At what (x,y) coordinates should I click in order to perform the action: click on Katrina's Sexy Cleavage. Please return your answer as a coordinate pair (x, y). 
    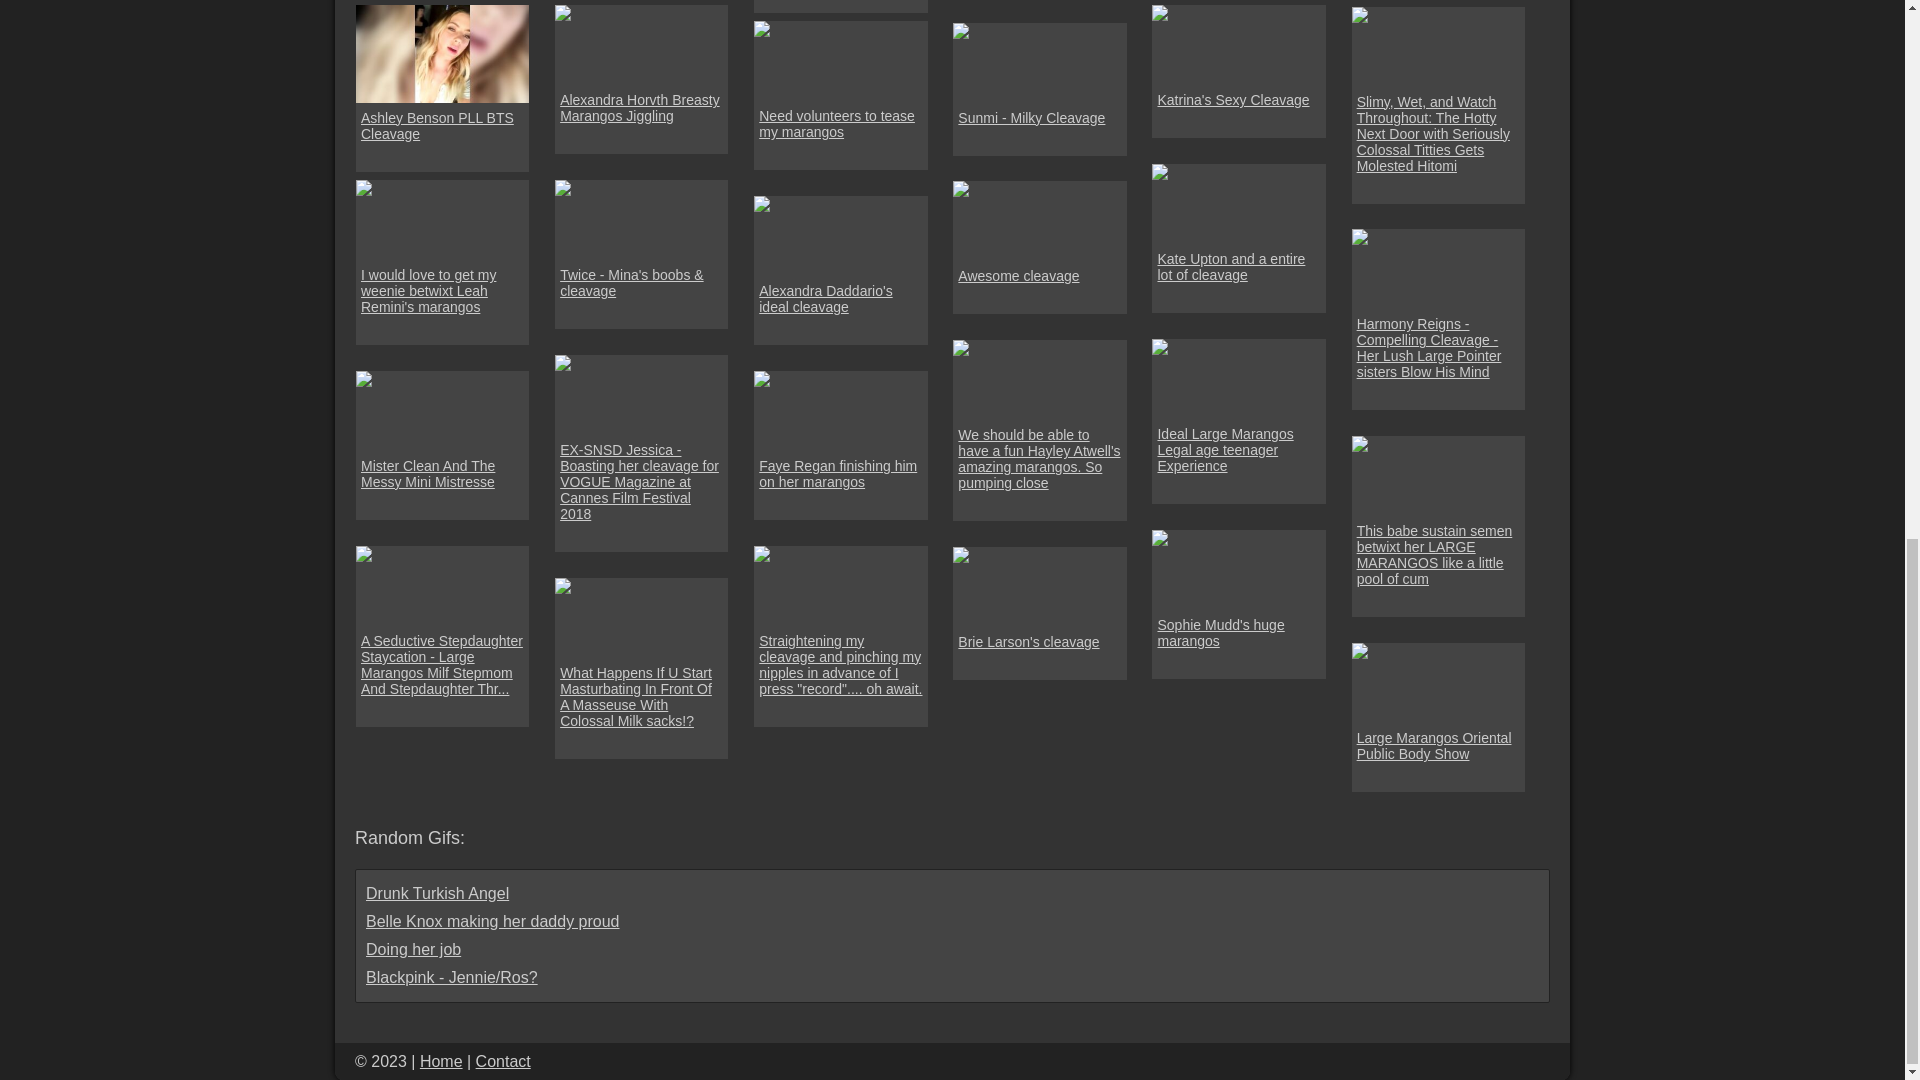
    Looking at the image, I should click on (1233, 100).